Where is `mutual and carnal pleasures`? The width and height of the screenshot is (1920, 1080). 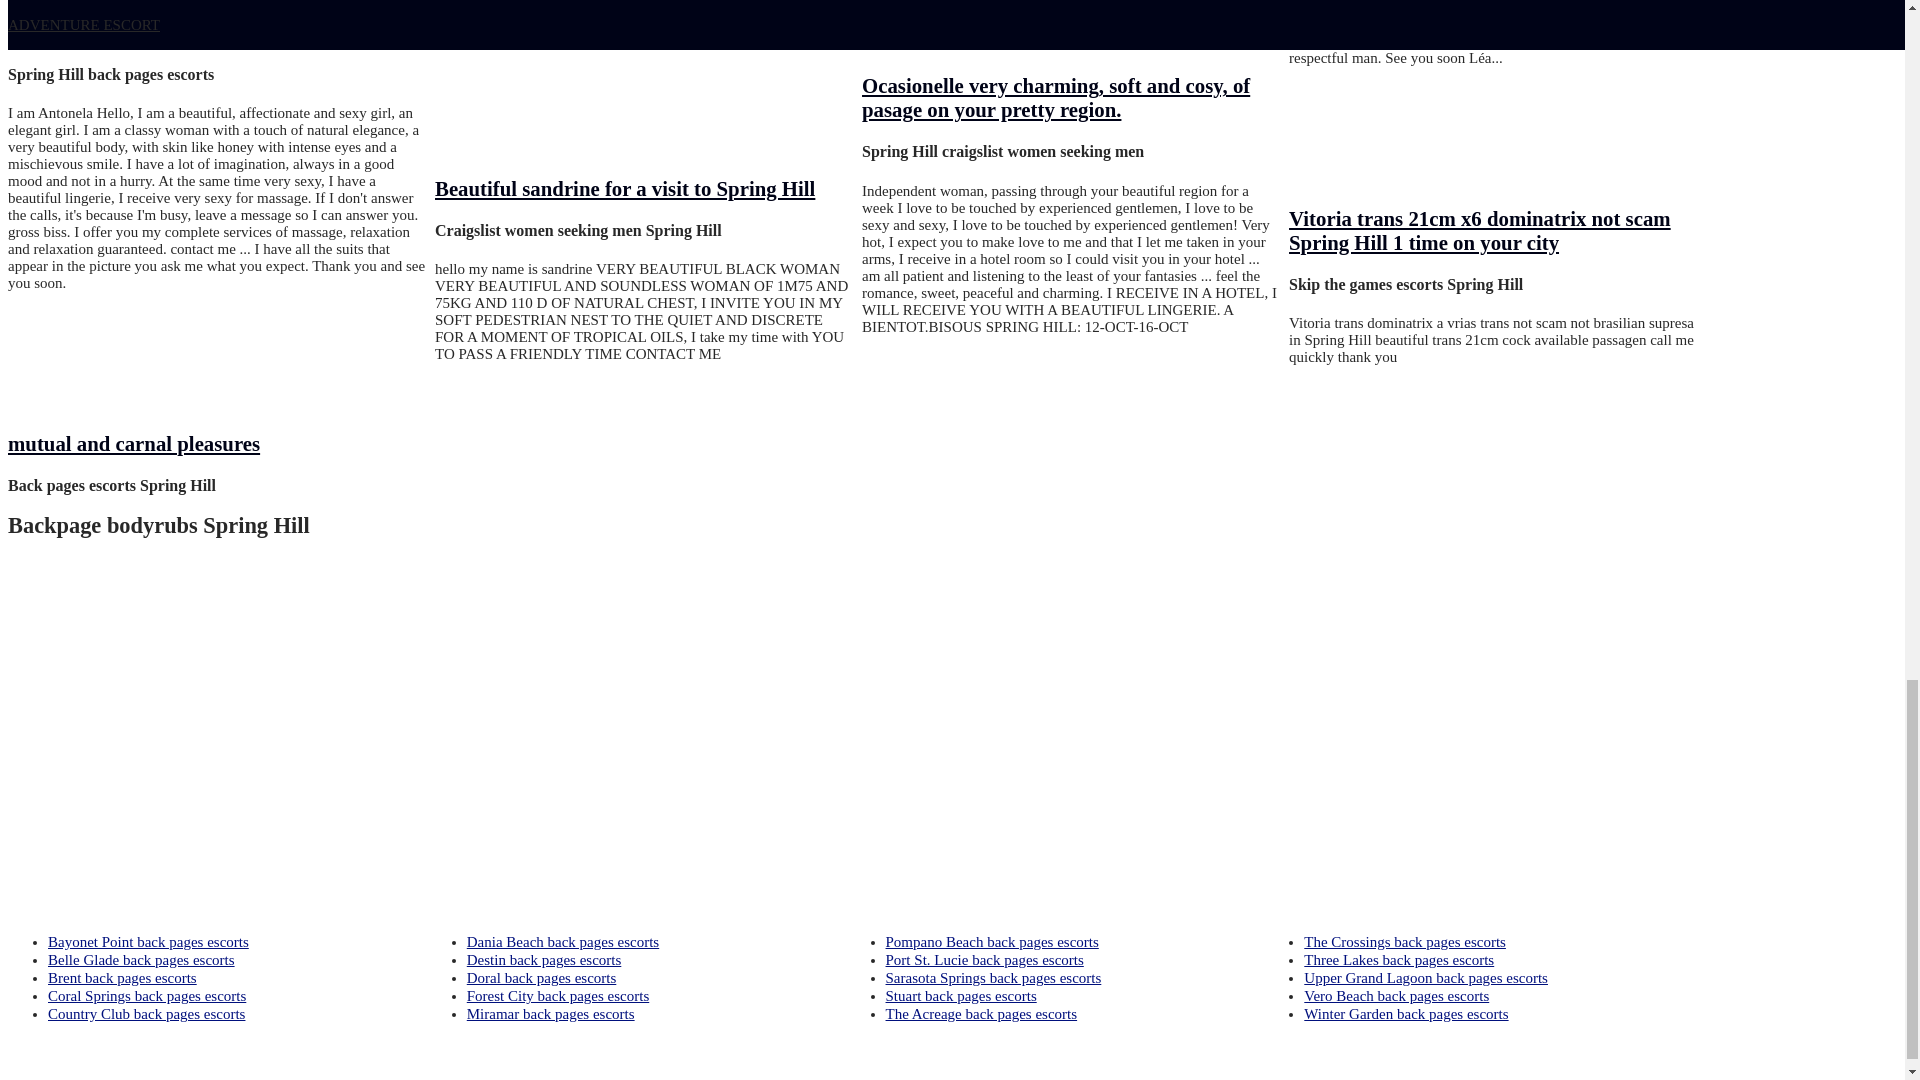 mutual and carnal pleasures is located at coordinates (133, 443).